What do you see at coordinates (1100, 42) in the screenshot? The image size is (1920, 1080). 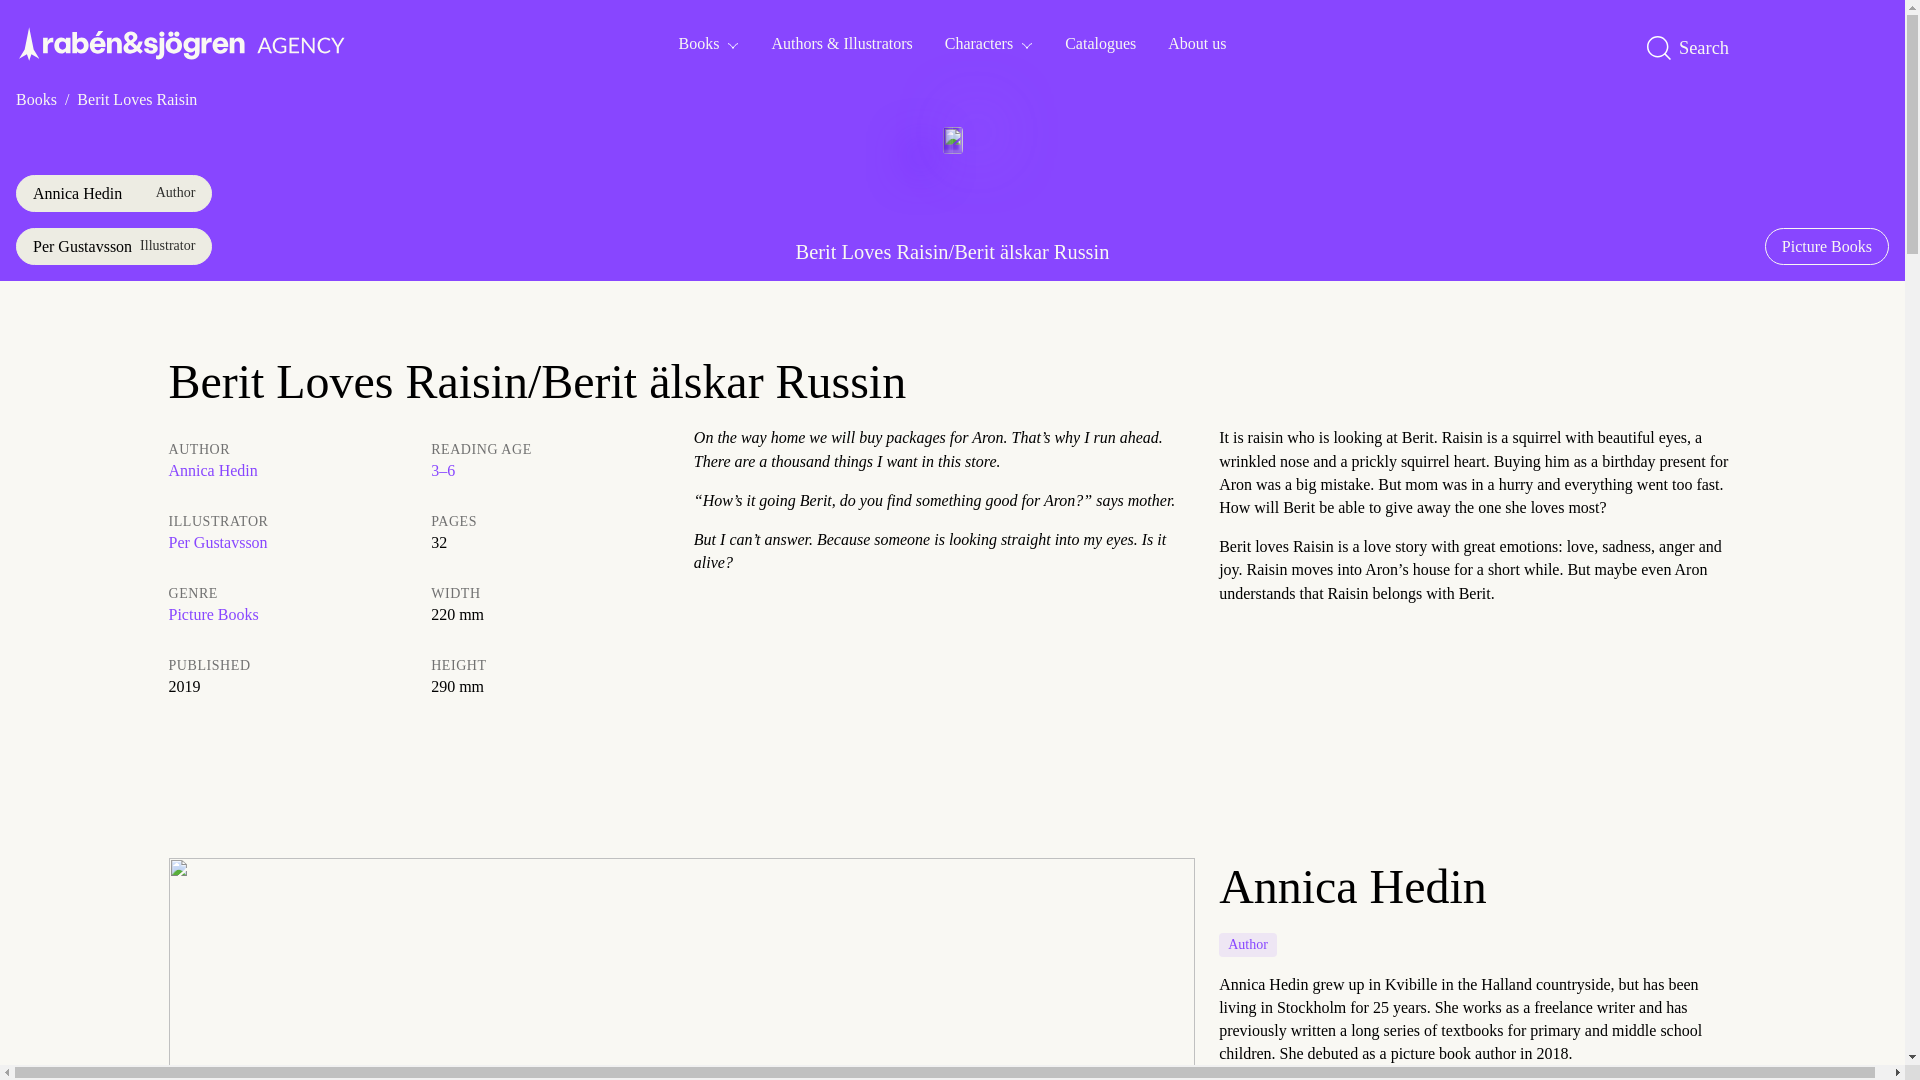 I see `Catalogues` at bounding box center [1100, 42].